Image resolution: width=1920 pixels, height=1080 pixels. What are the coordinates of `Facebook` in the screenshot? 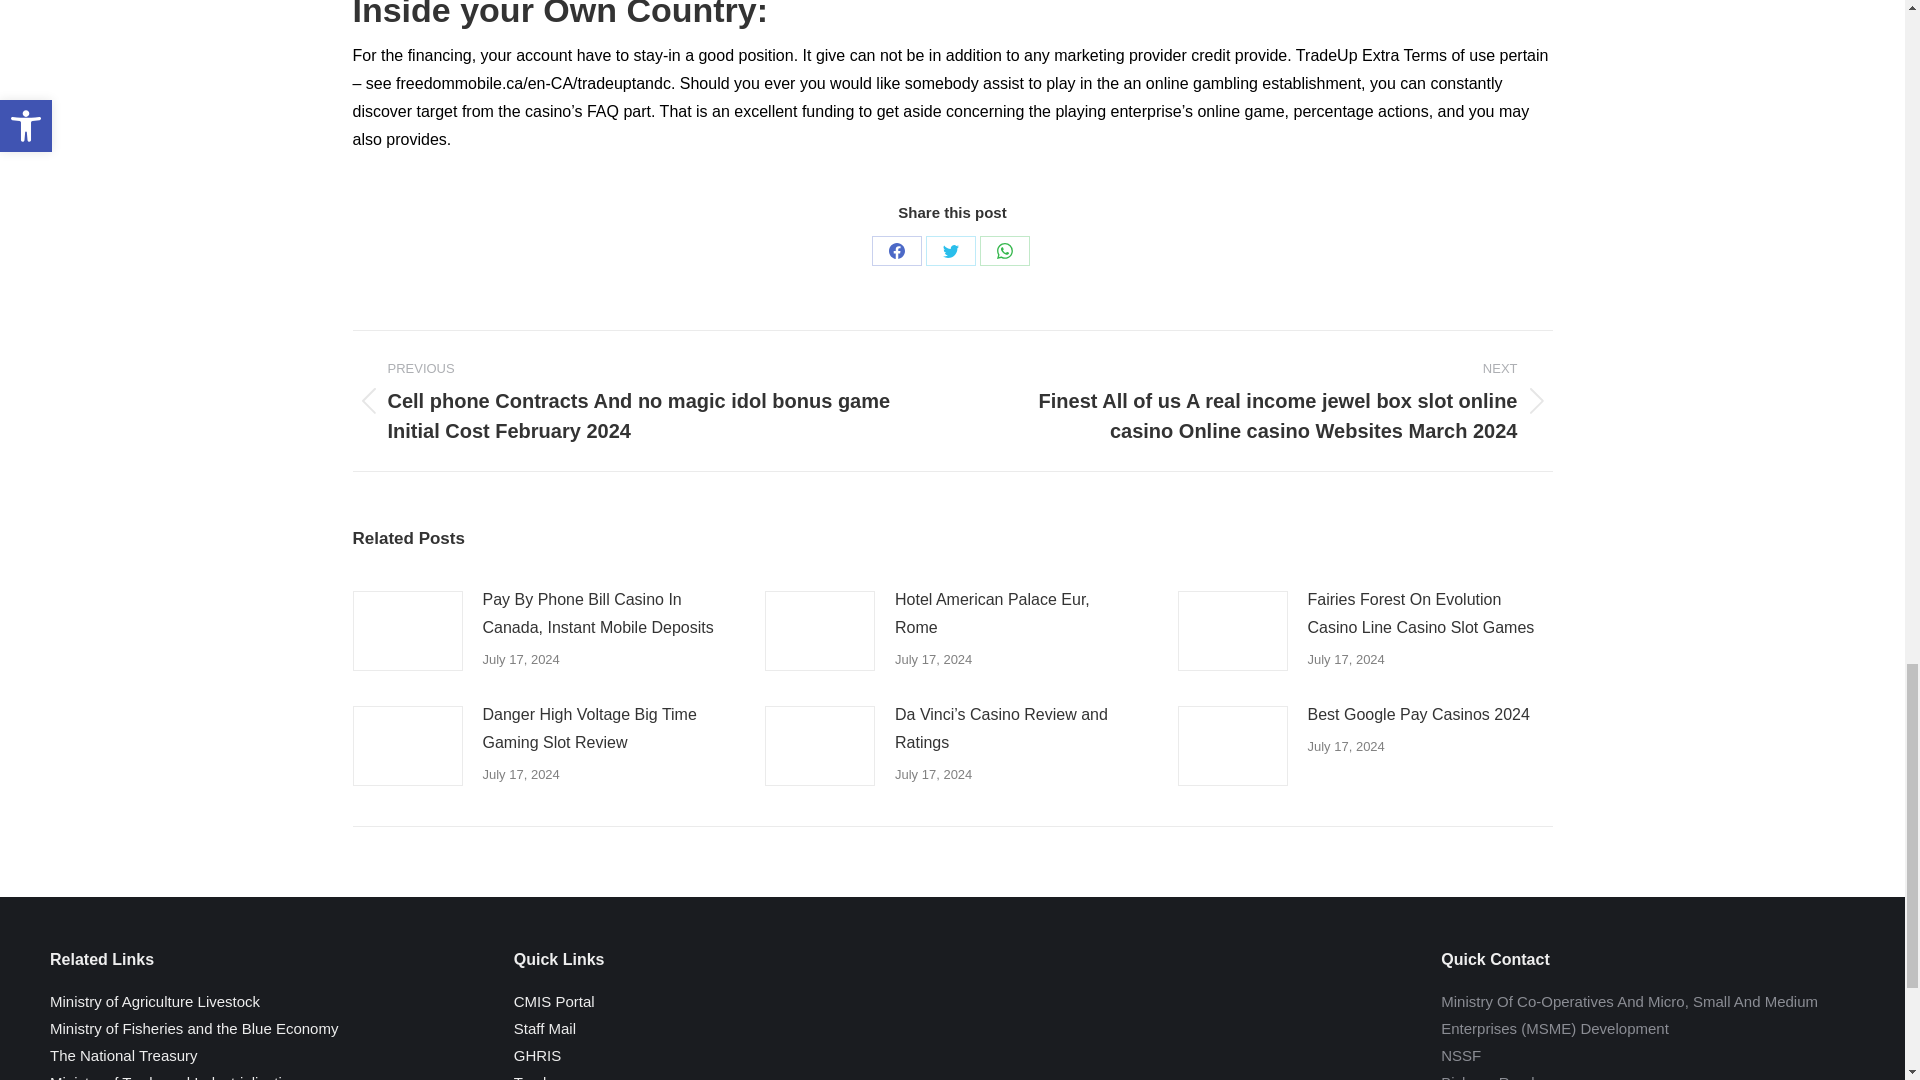 It's located at (896, 250).